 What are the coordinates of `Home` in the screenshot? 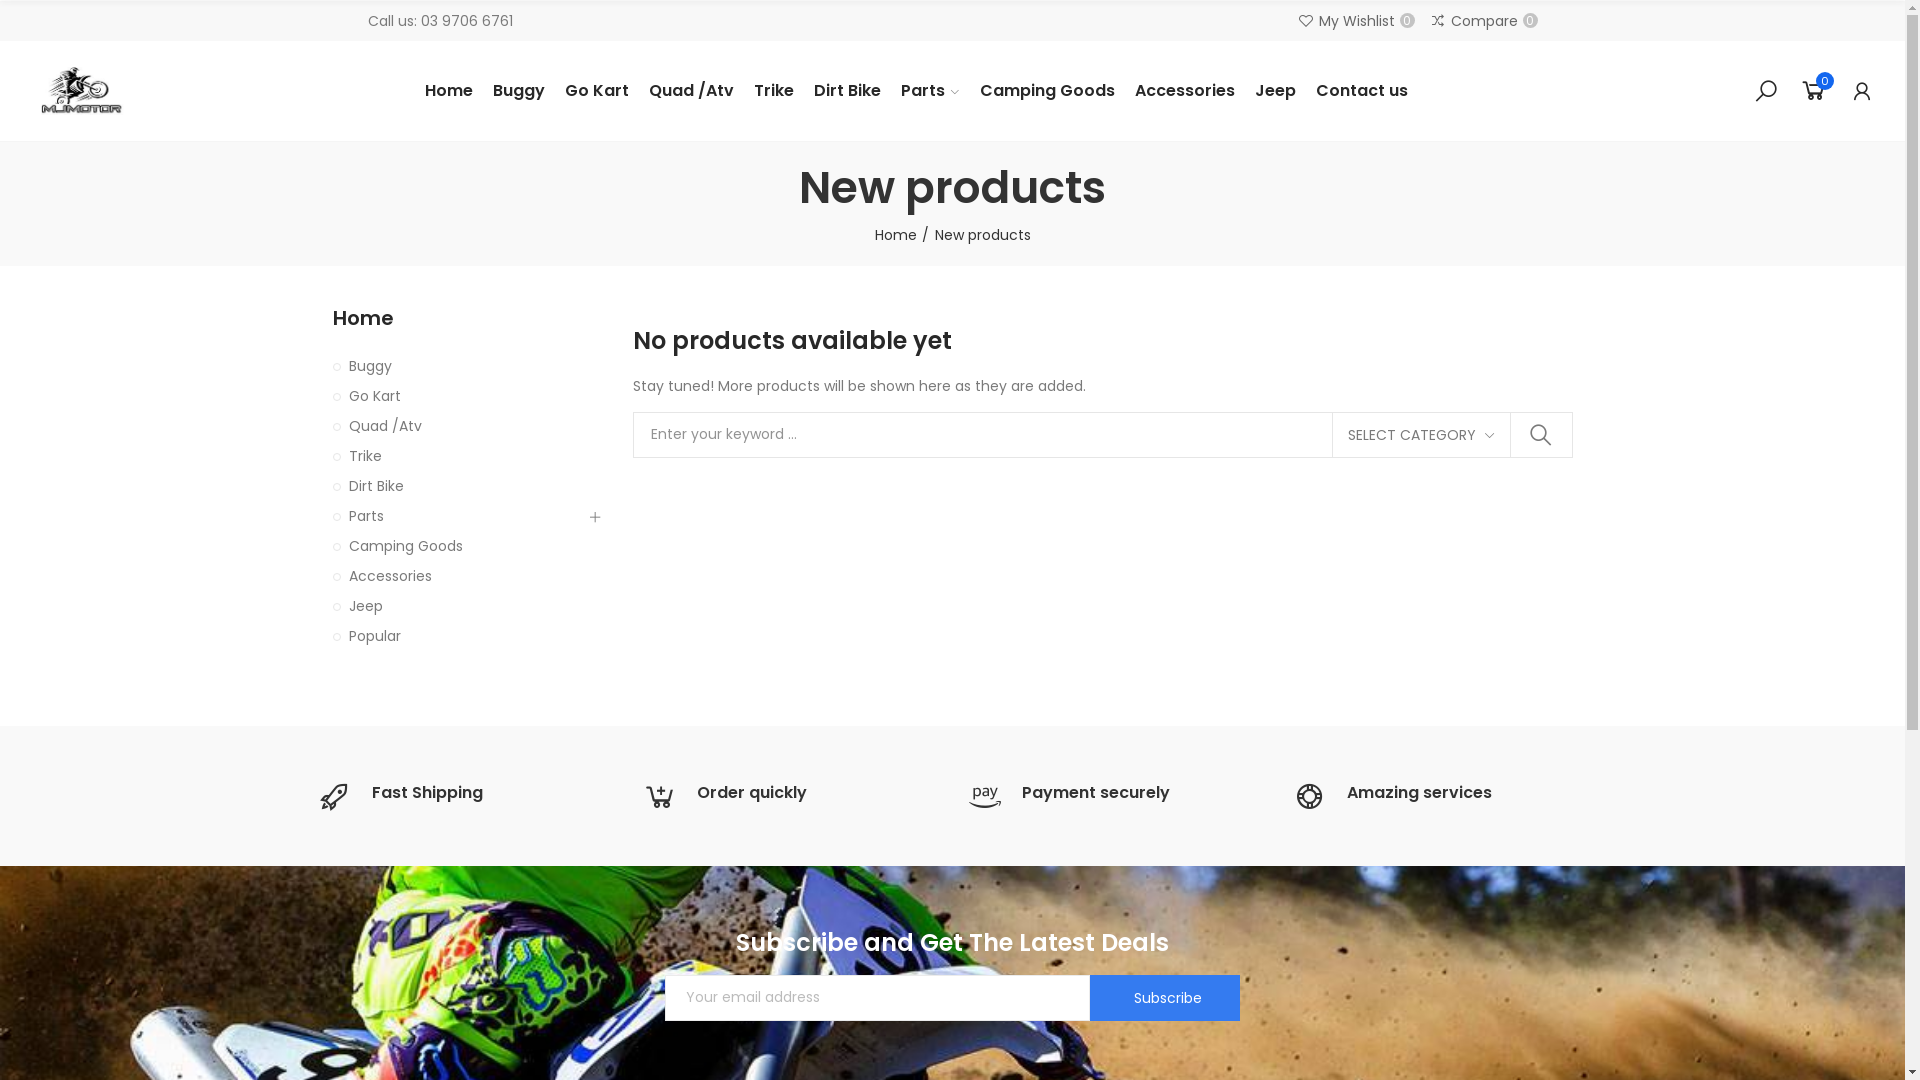 It's located at (449, 91).